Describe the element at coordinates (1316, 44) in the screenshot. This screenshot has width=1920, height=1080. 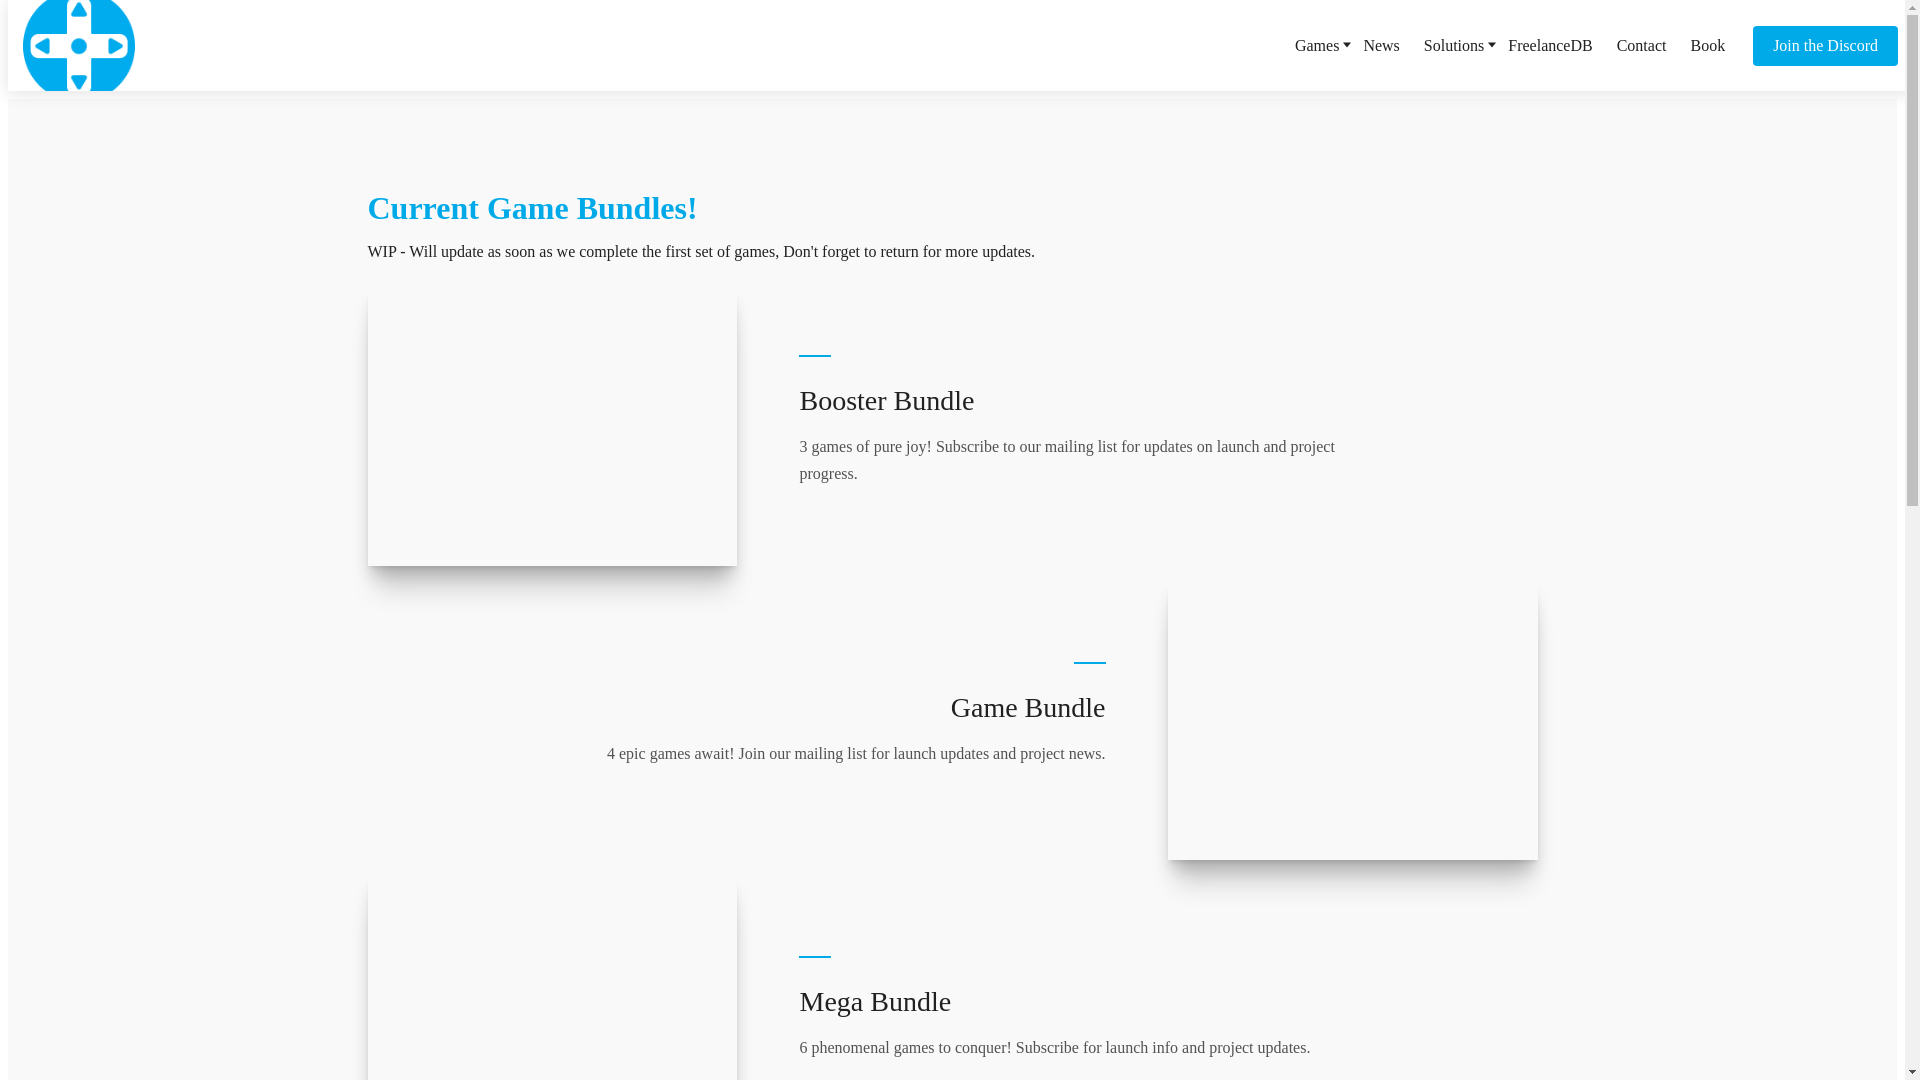
I see `Games` at that location.